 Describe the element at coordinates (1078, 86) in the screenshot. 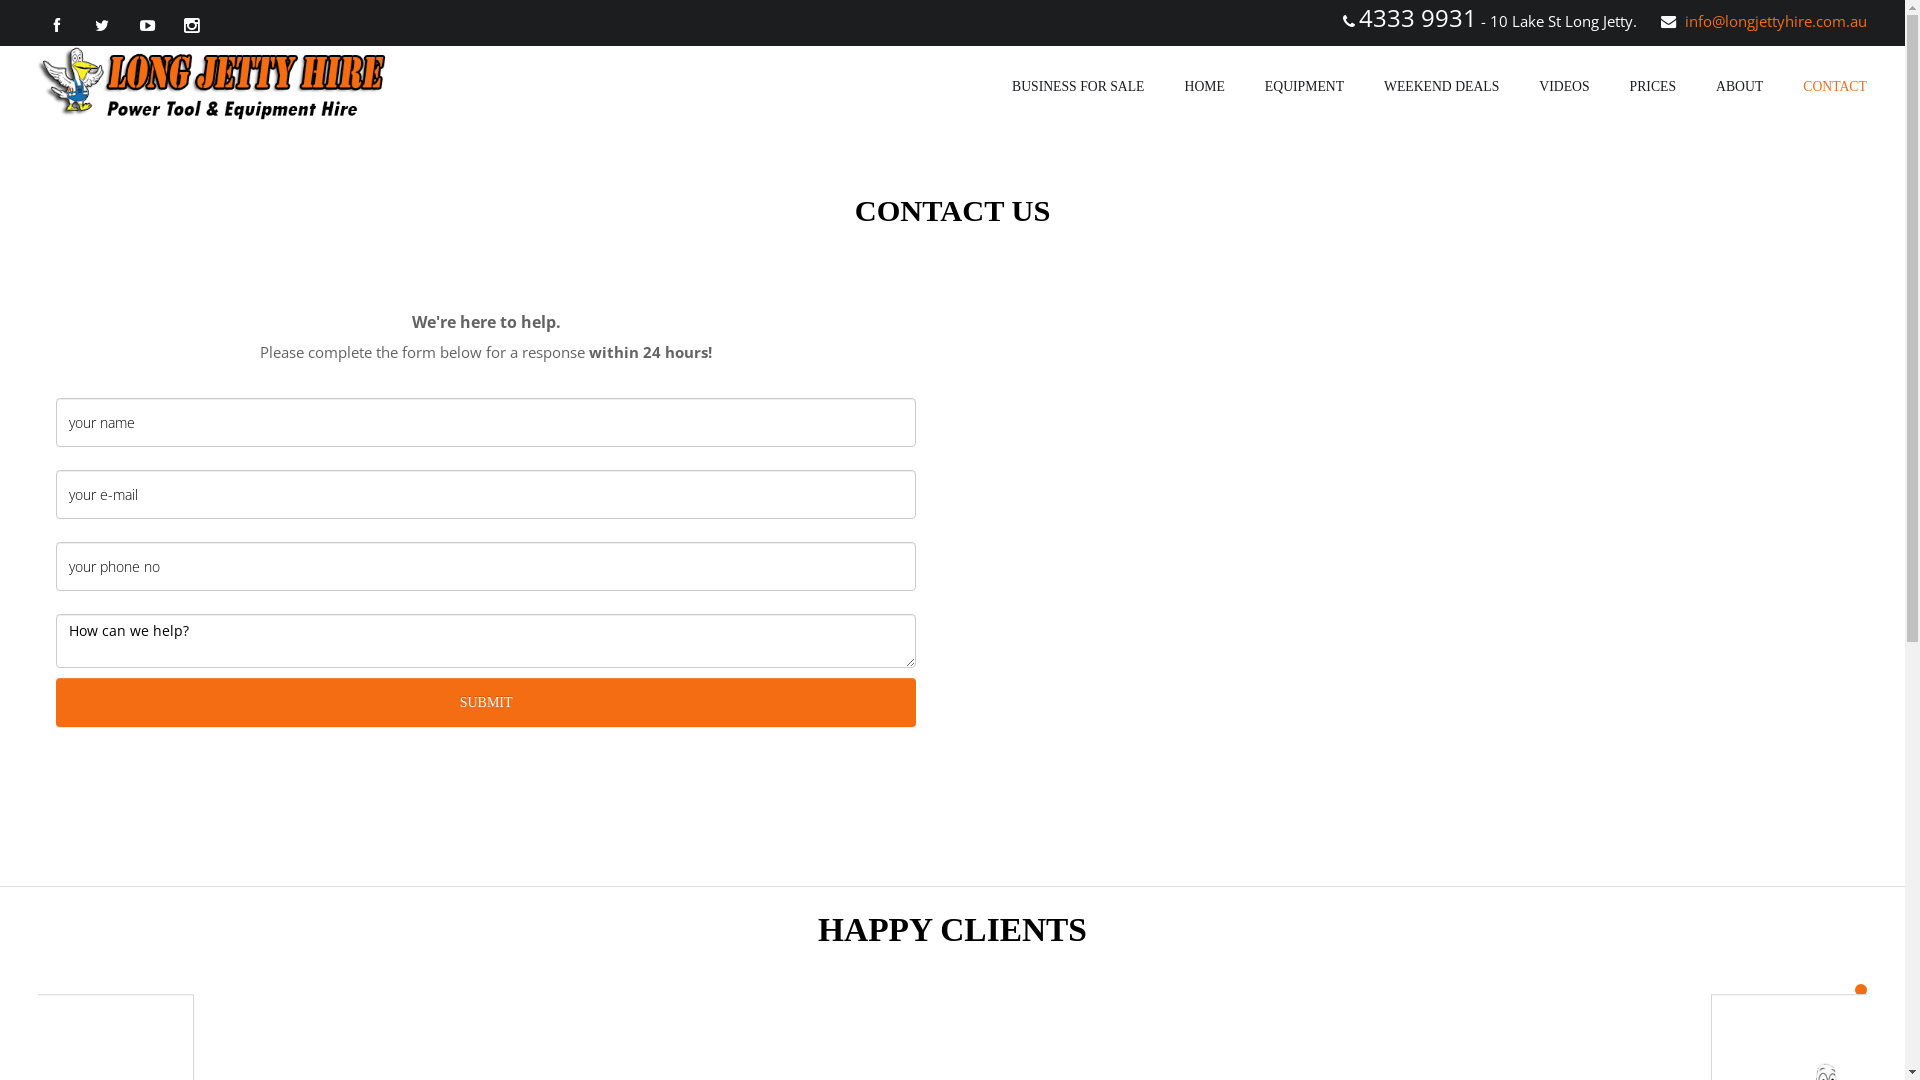

I see `BUSINESS FOR SALE` at that location.